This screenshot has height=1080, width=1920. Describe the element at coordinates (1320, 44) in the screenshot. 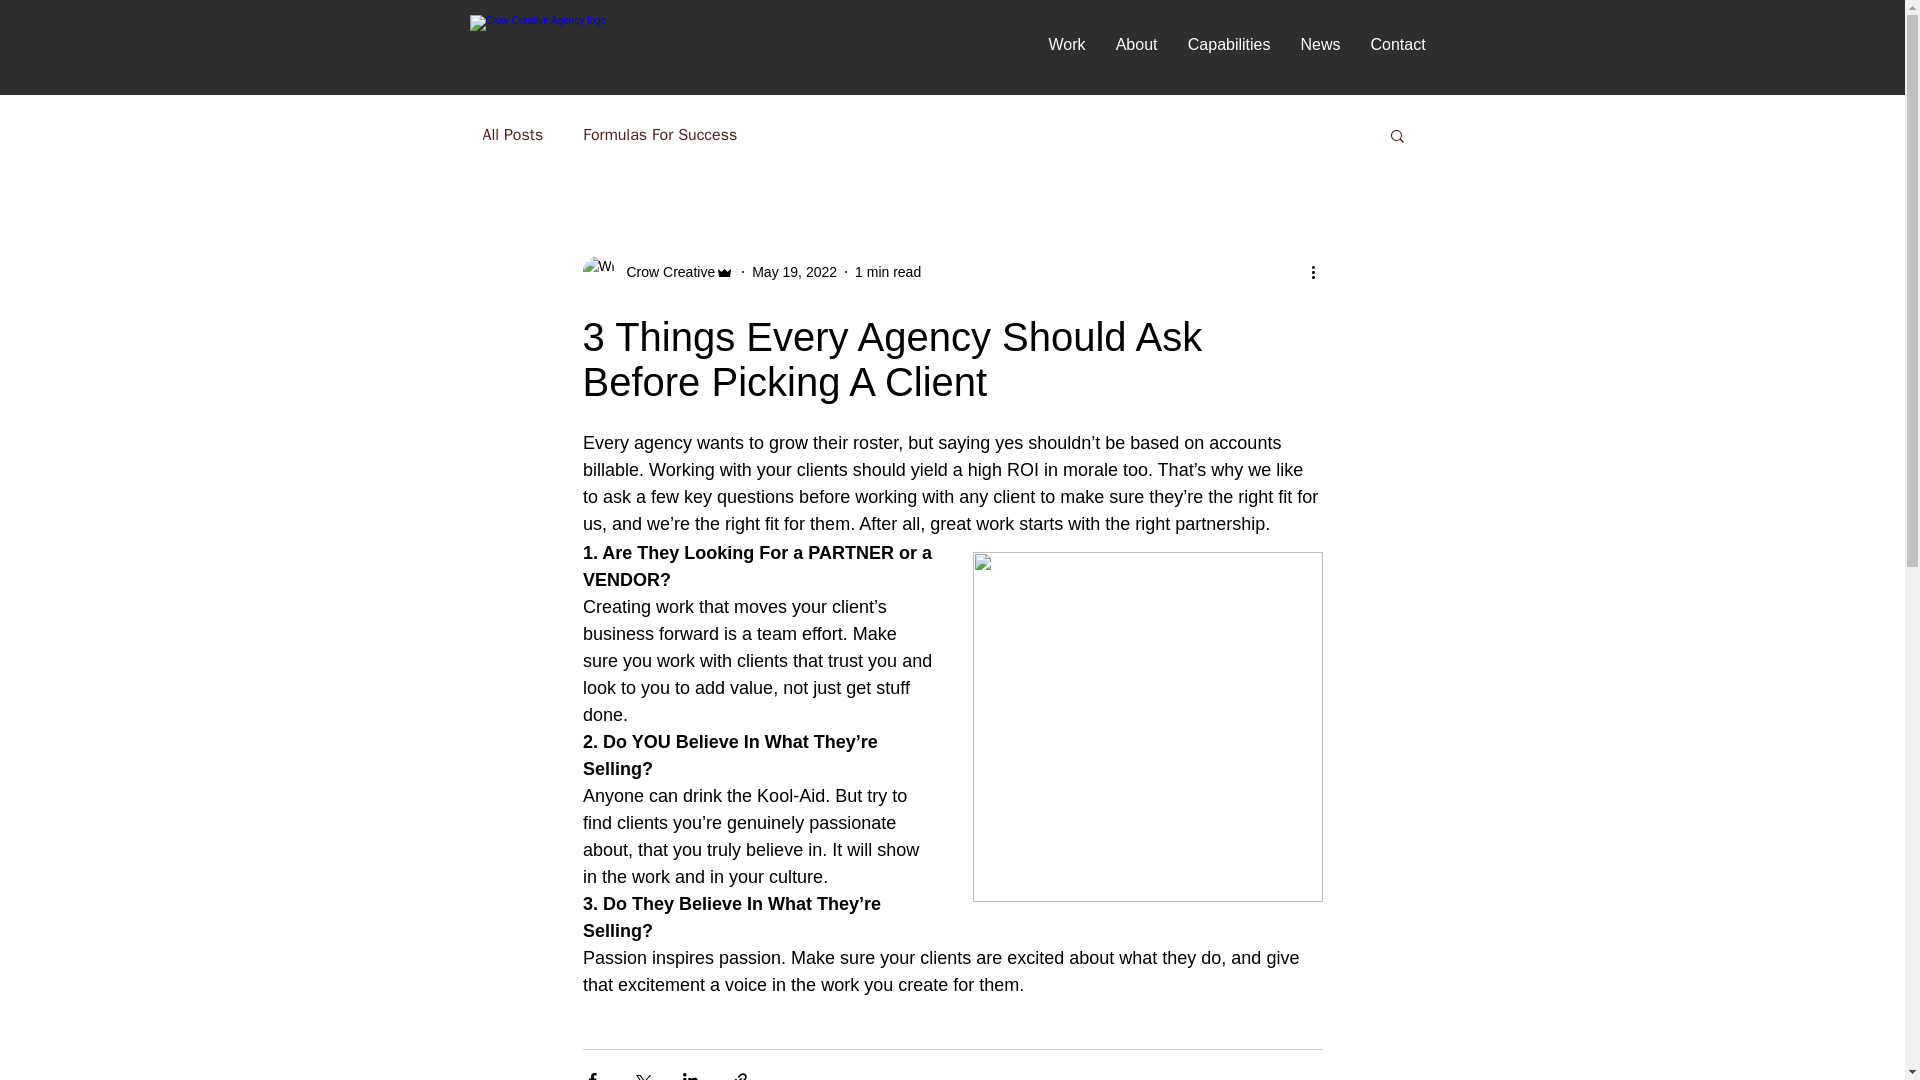

I see `News` at that location.